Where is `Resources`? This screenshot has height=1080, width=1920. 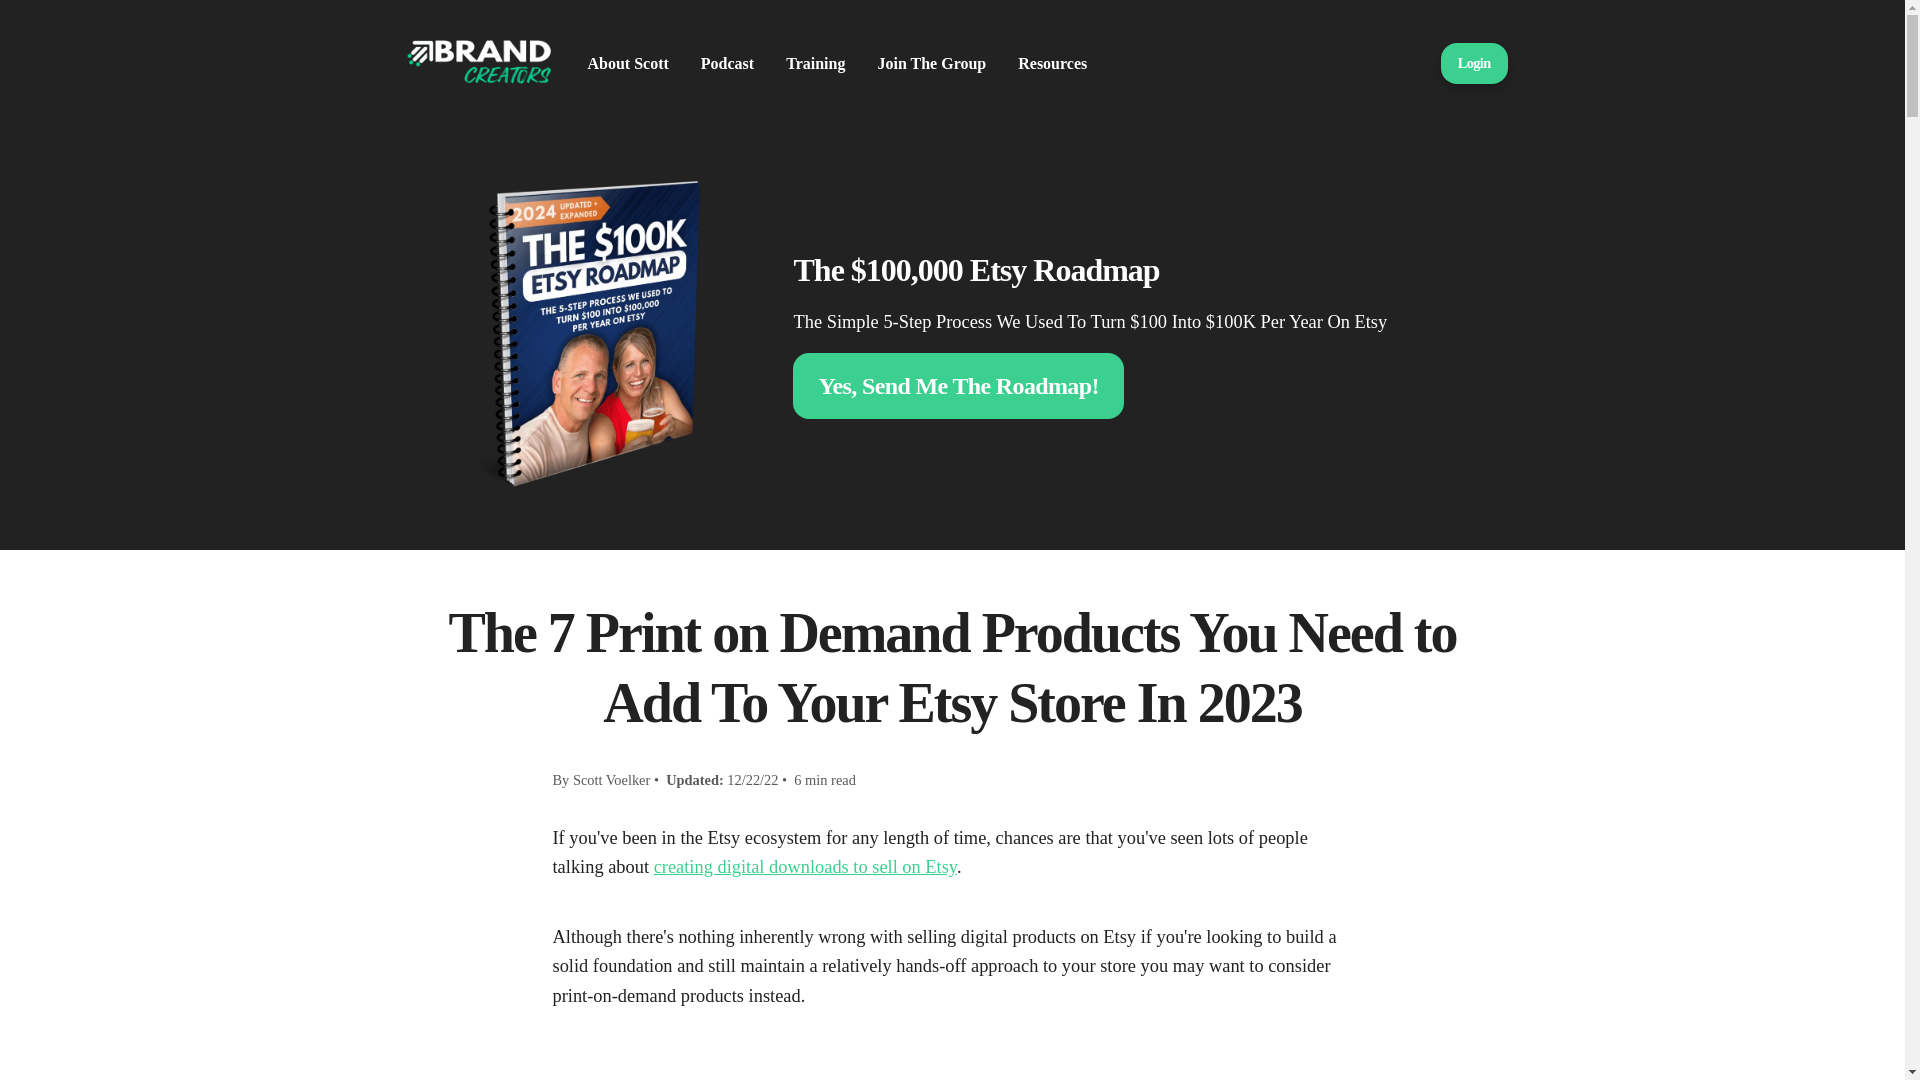
Resources is located at coordinates (1052, 63).